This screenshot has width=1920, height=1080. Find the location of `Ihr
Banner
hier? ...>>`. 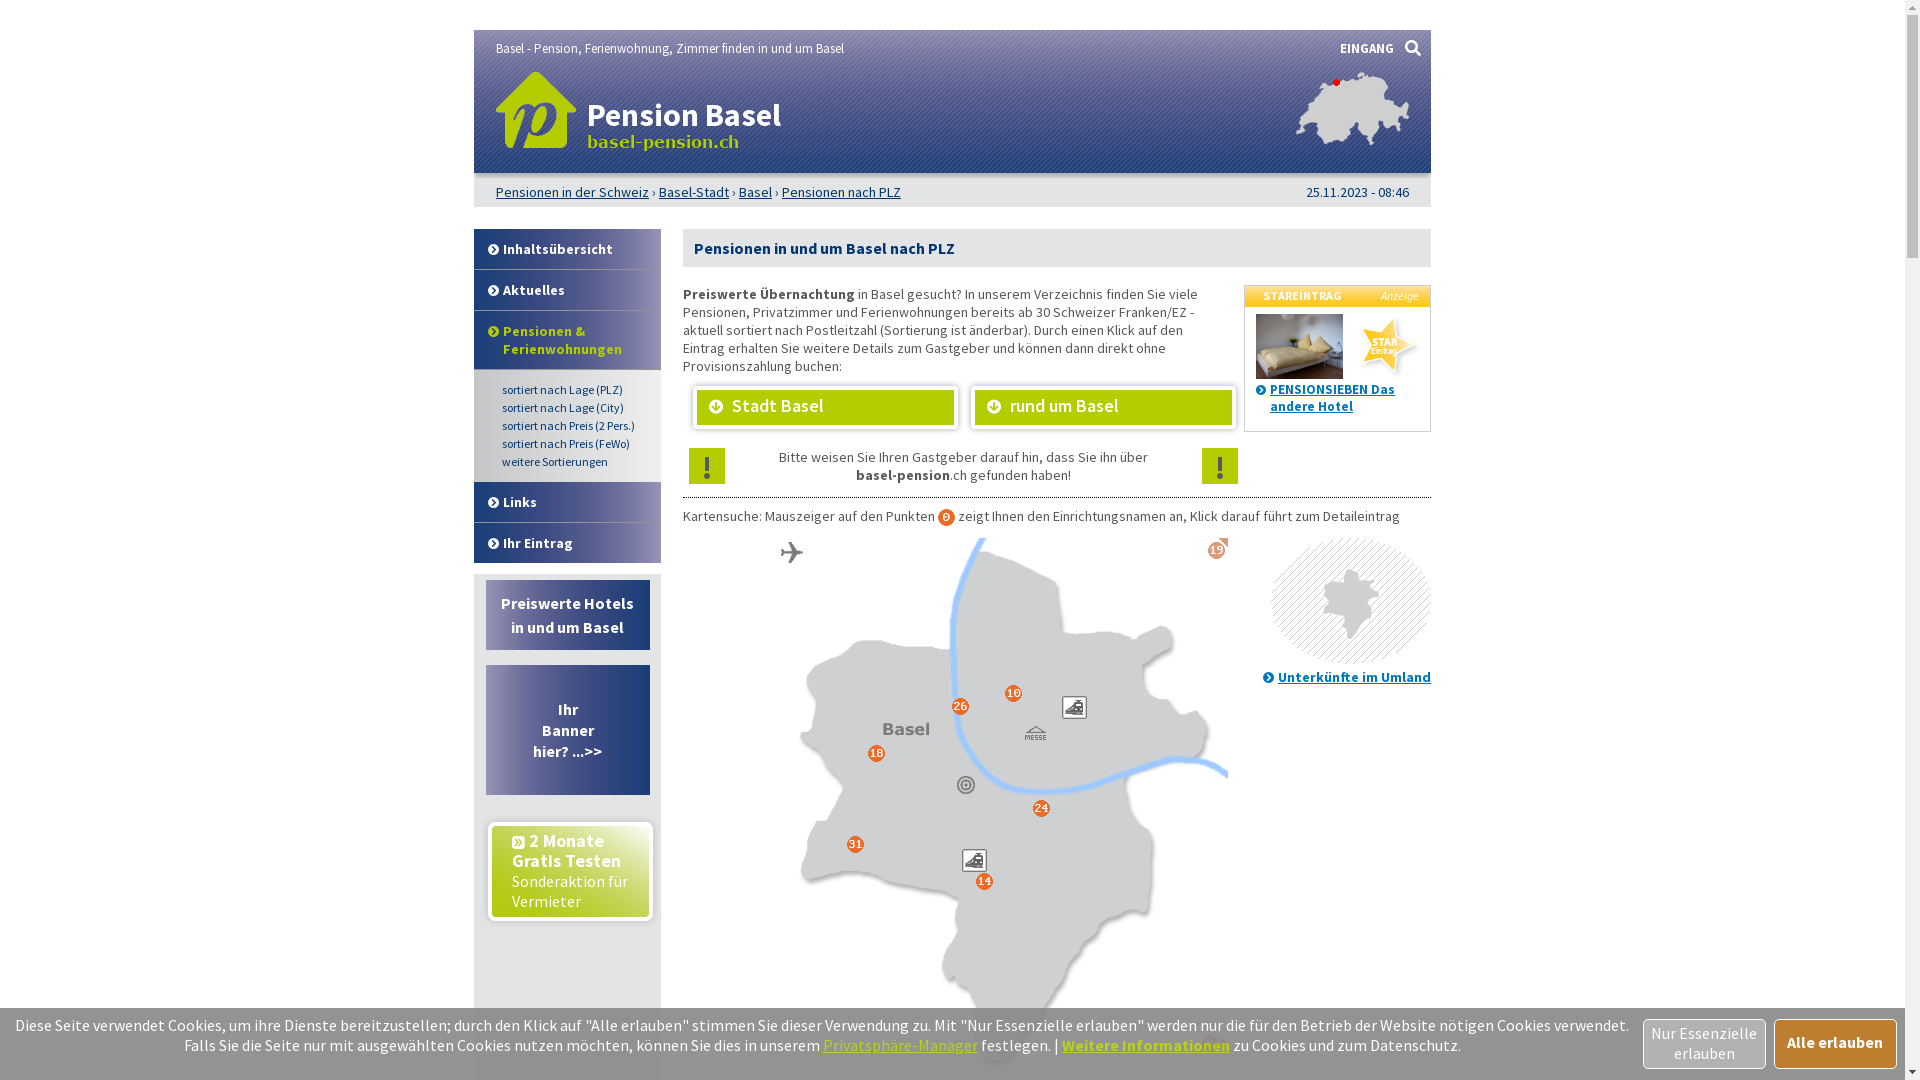

Ihr
Banner
hier? ...>> is located at coordinates (568, 730).